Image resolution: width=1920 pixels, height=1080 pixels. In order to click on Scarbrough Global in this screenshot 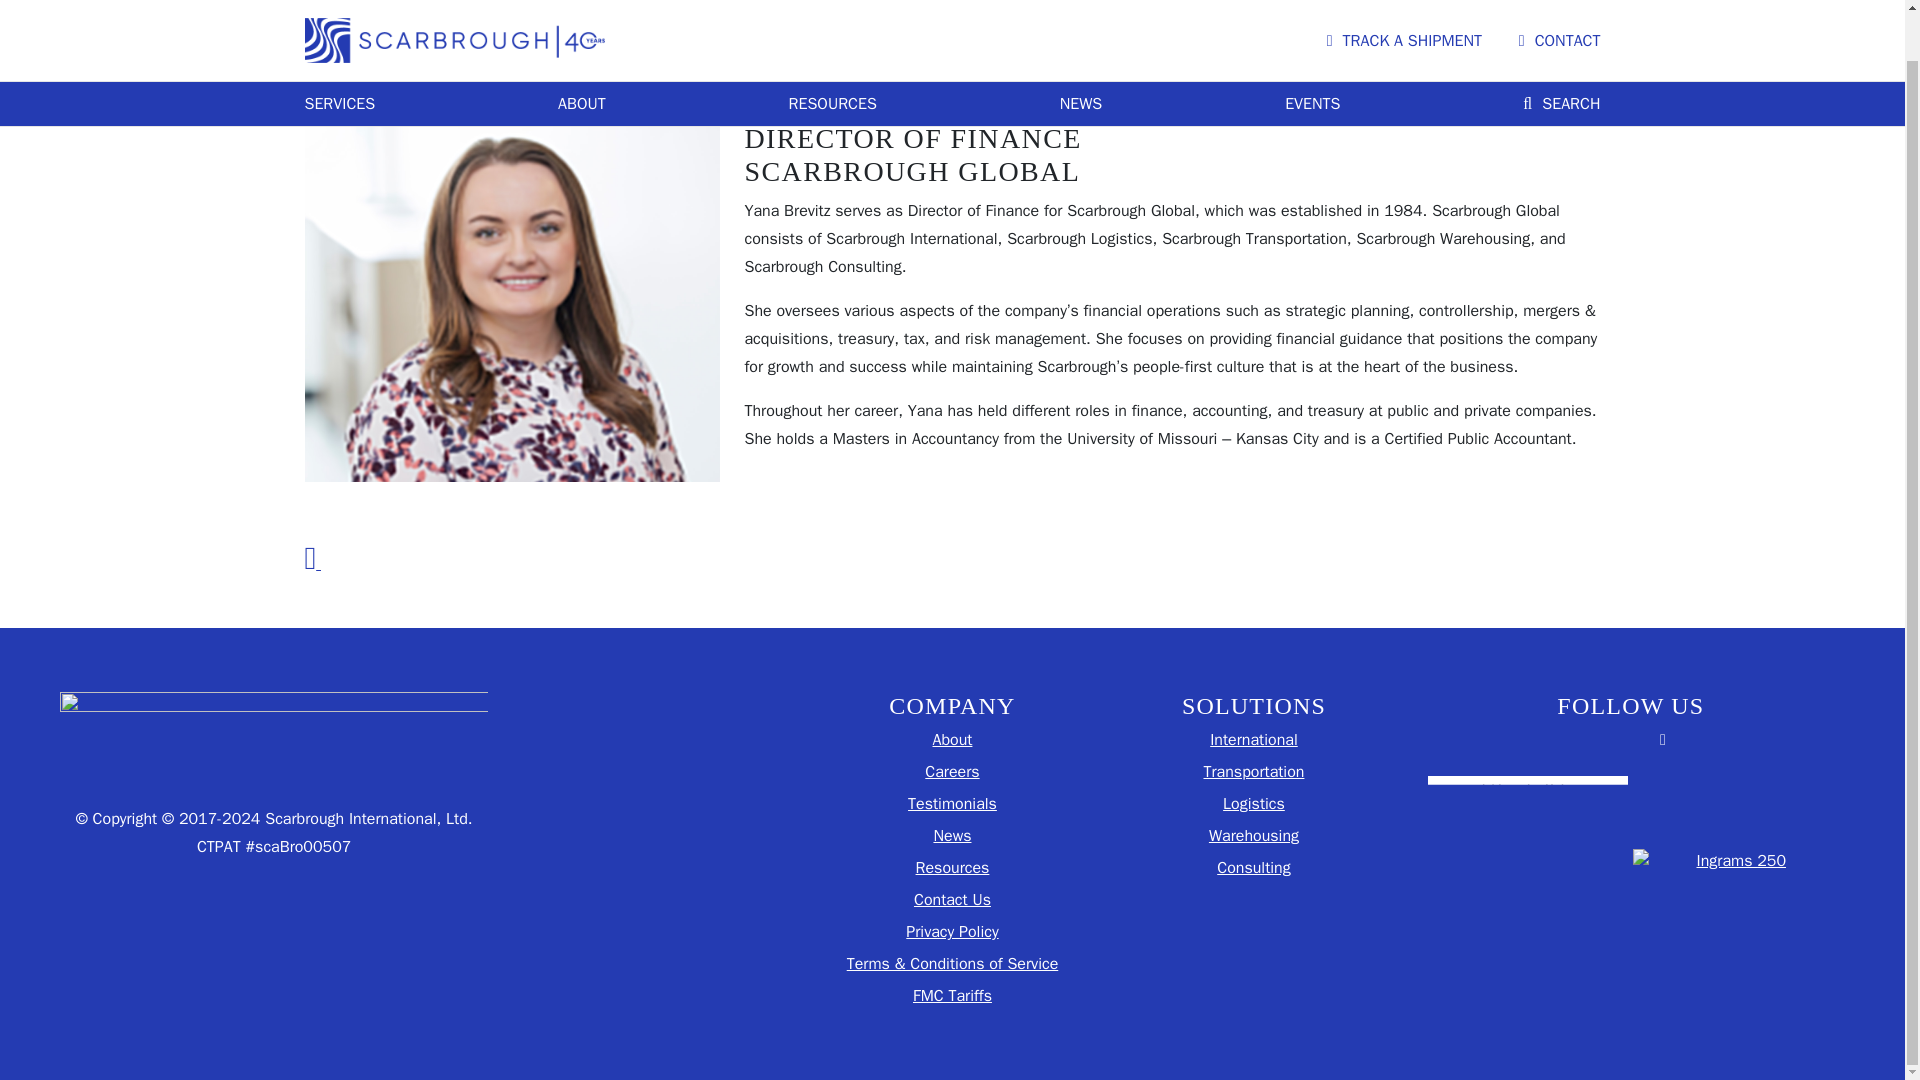, I will do `click(454, 4)`.